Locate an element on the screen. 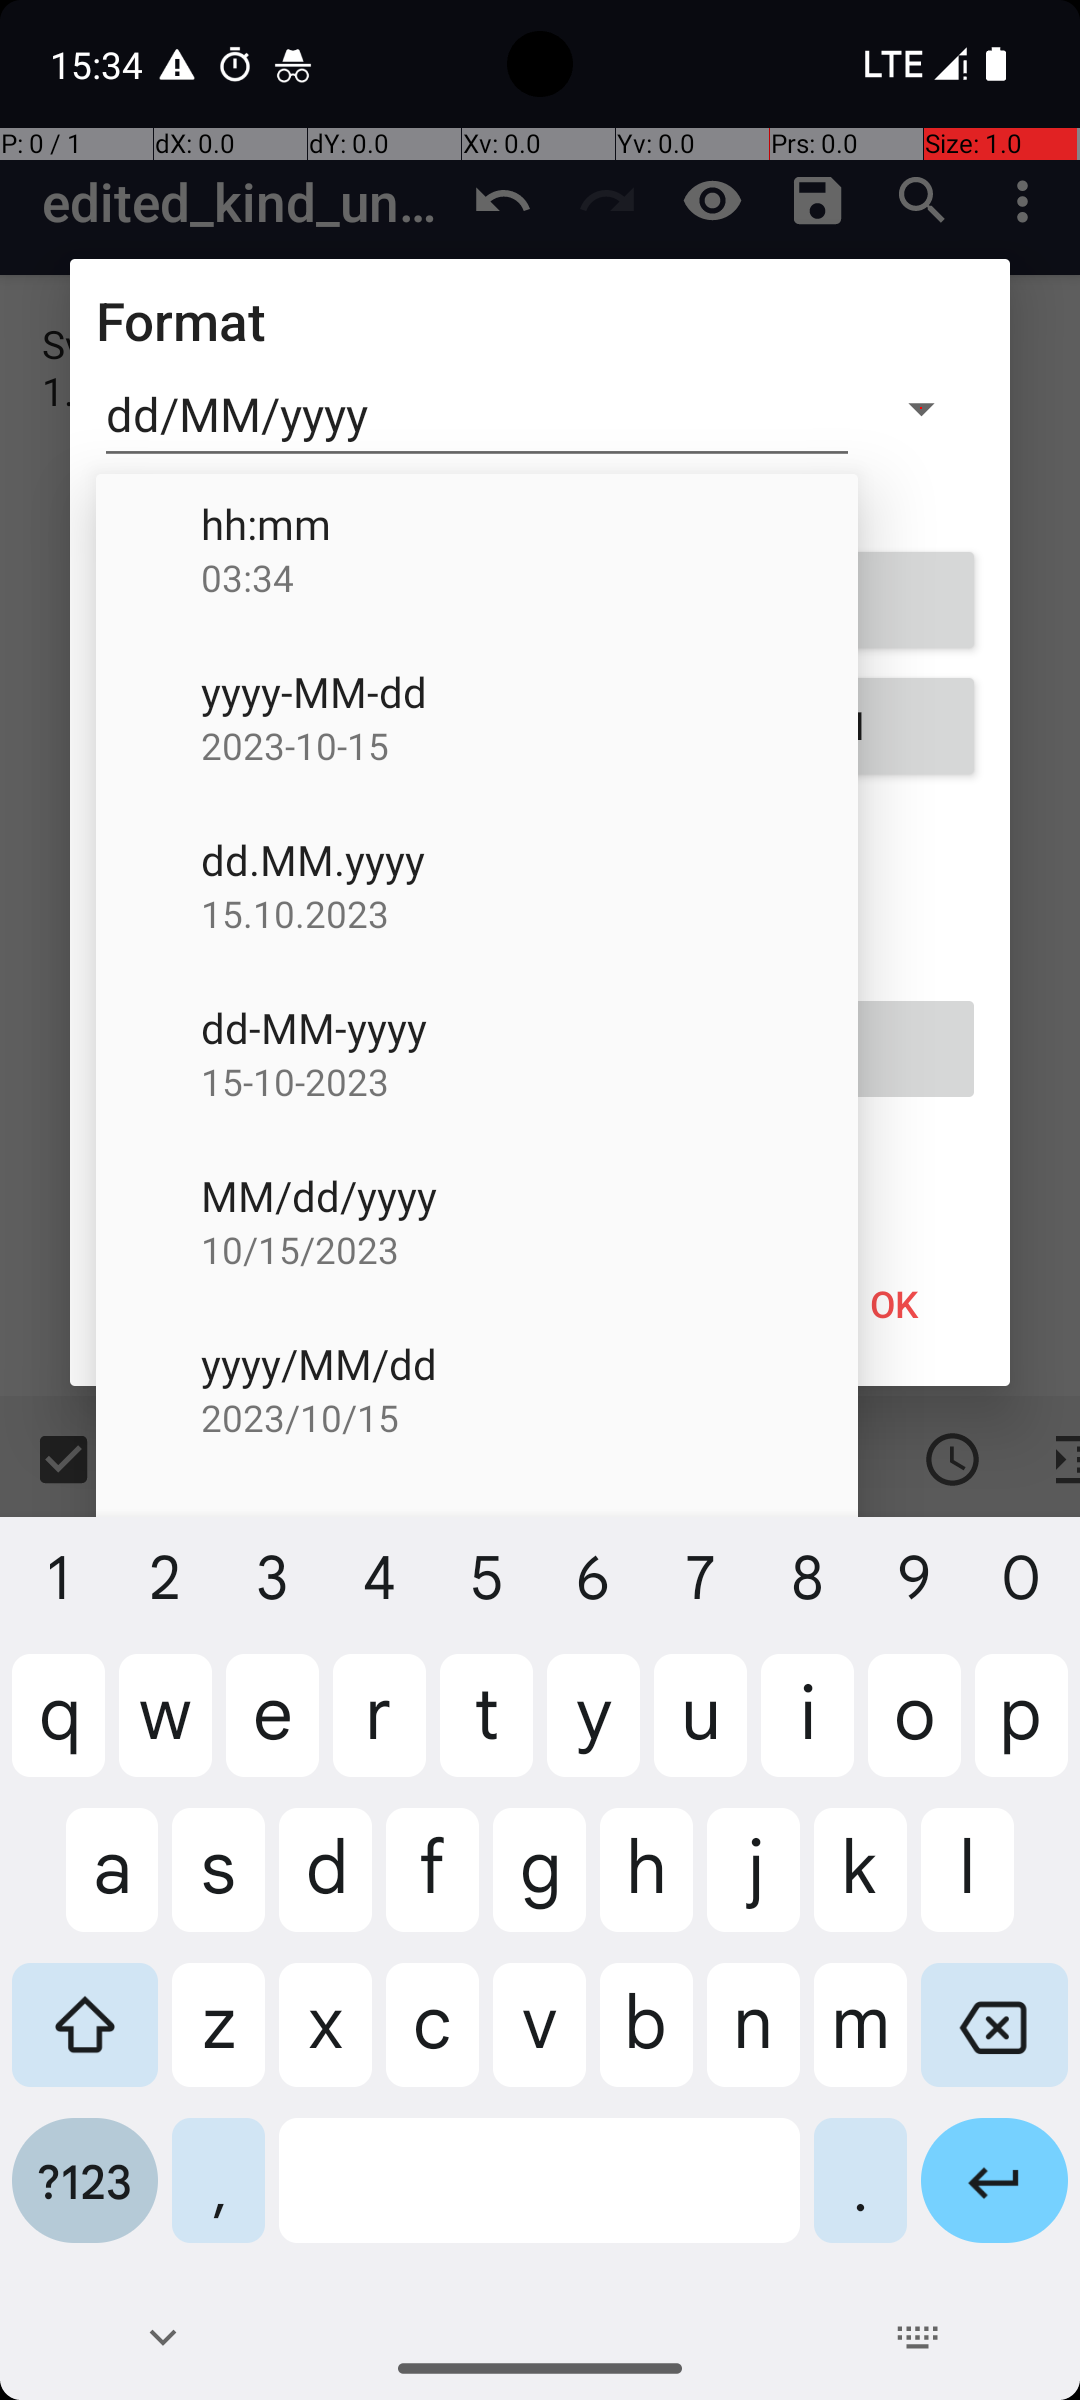  MMM yyyy is located at coordinates (530, 1532).